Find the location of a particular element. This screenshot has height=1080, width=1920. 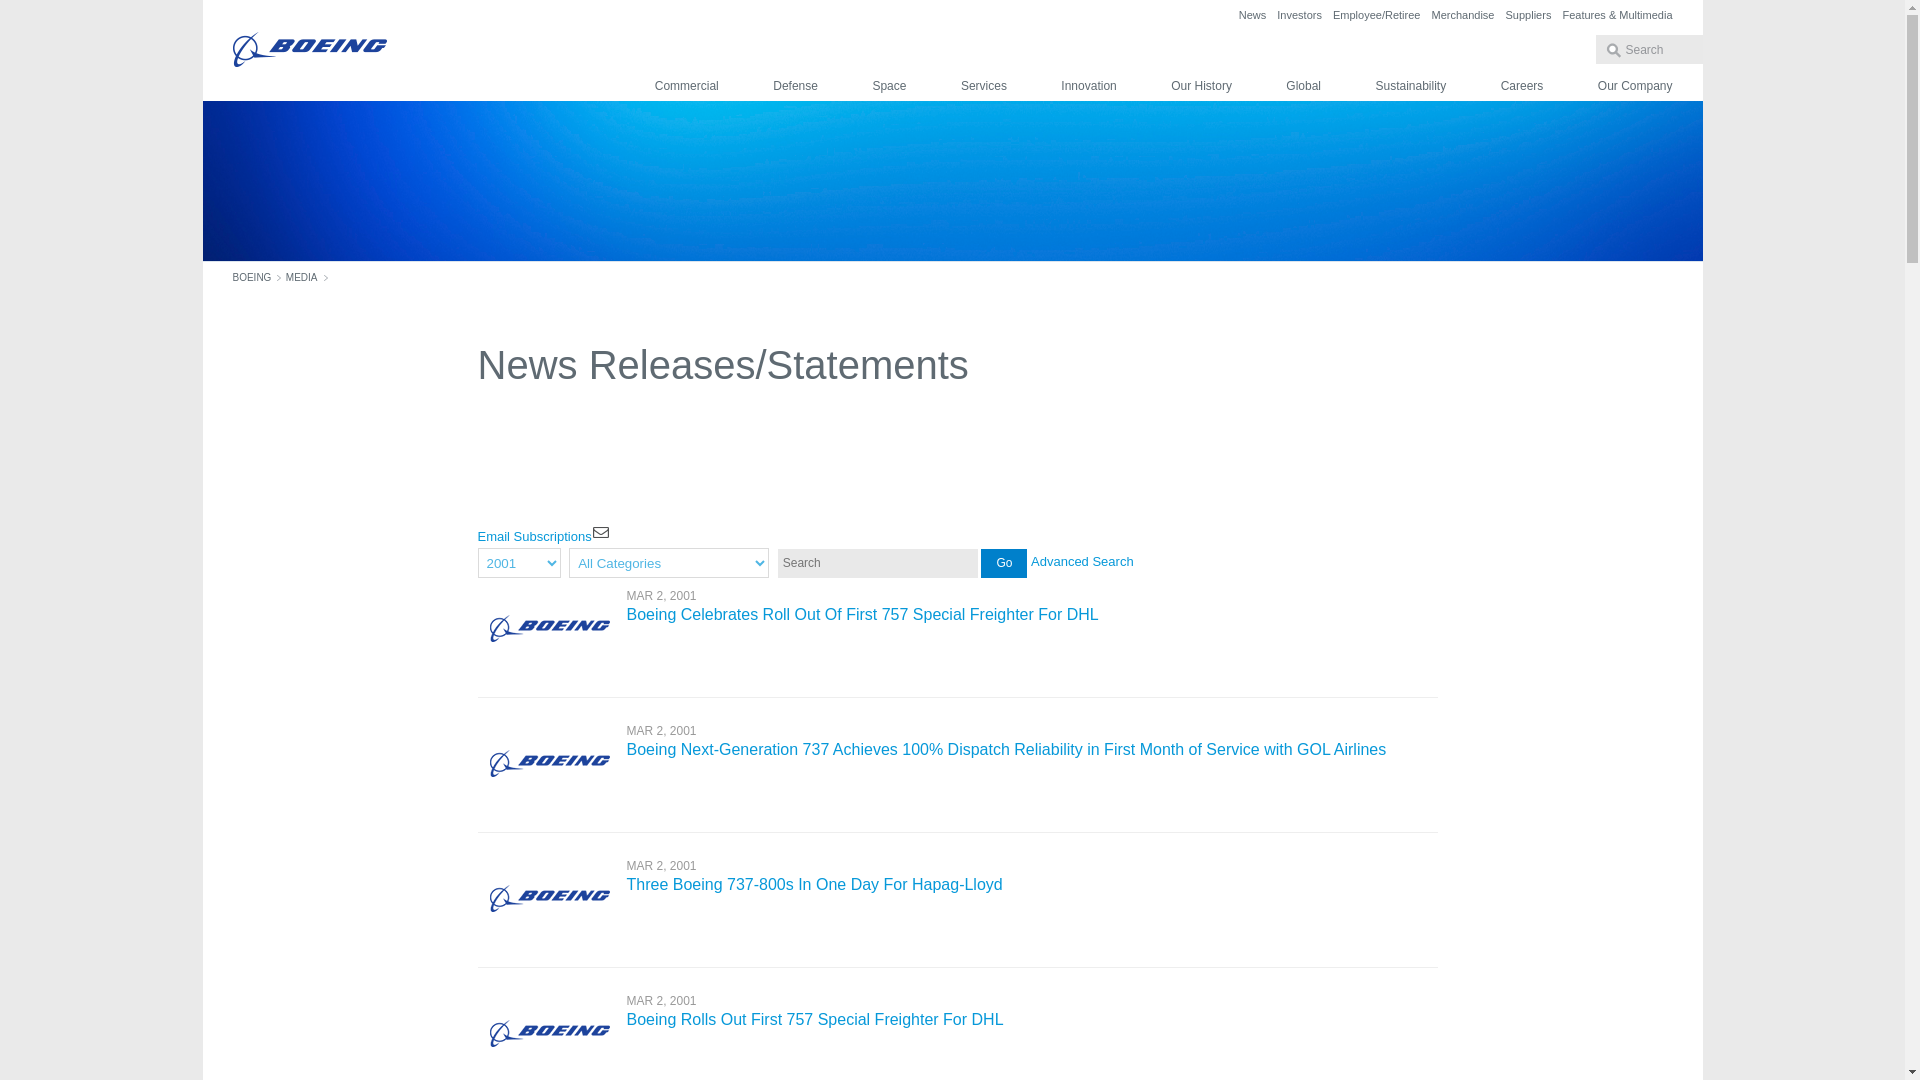

Defense is located at coordinates (795, 86).